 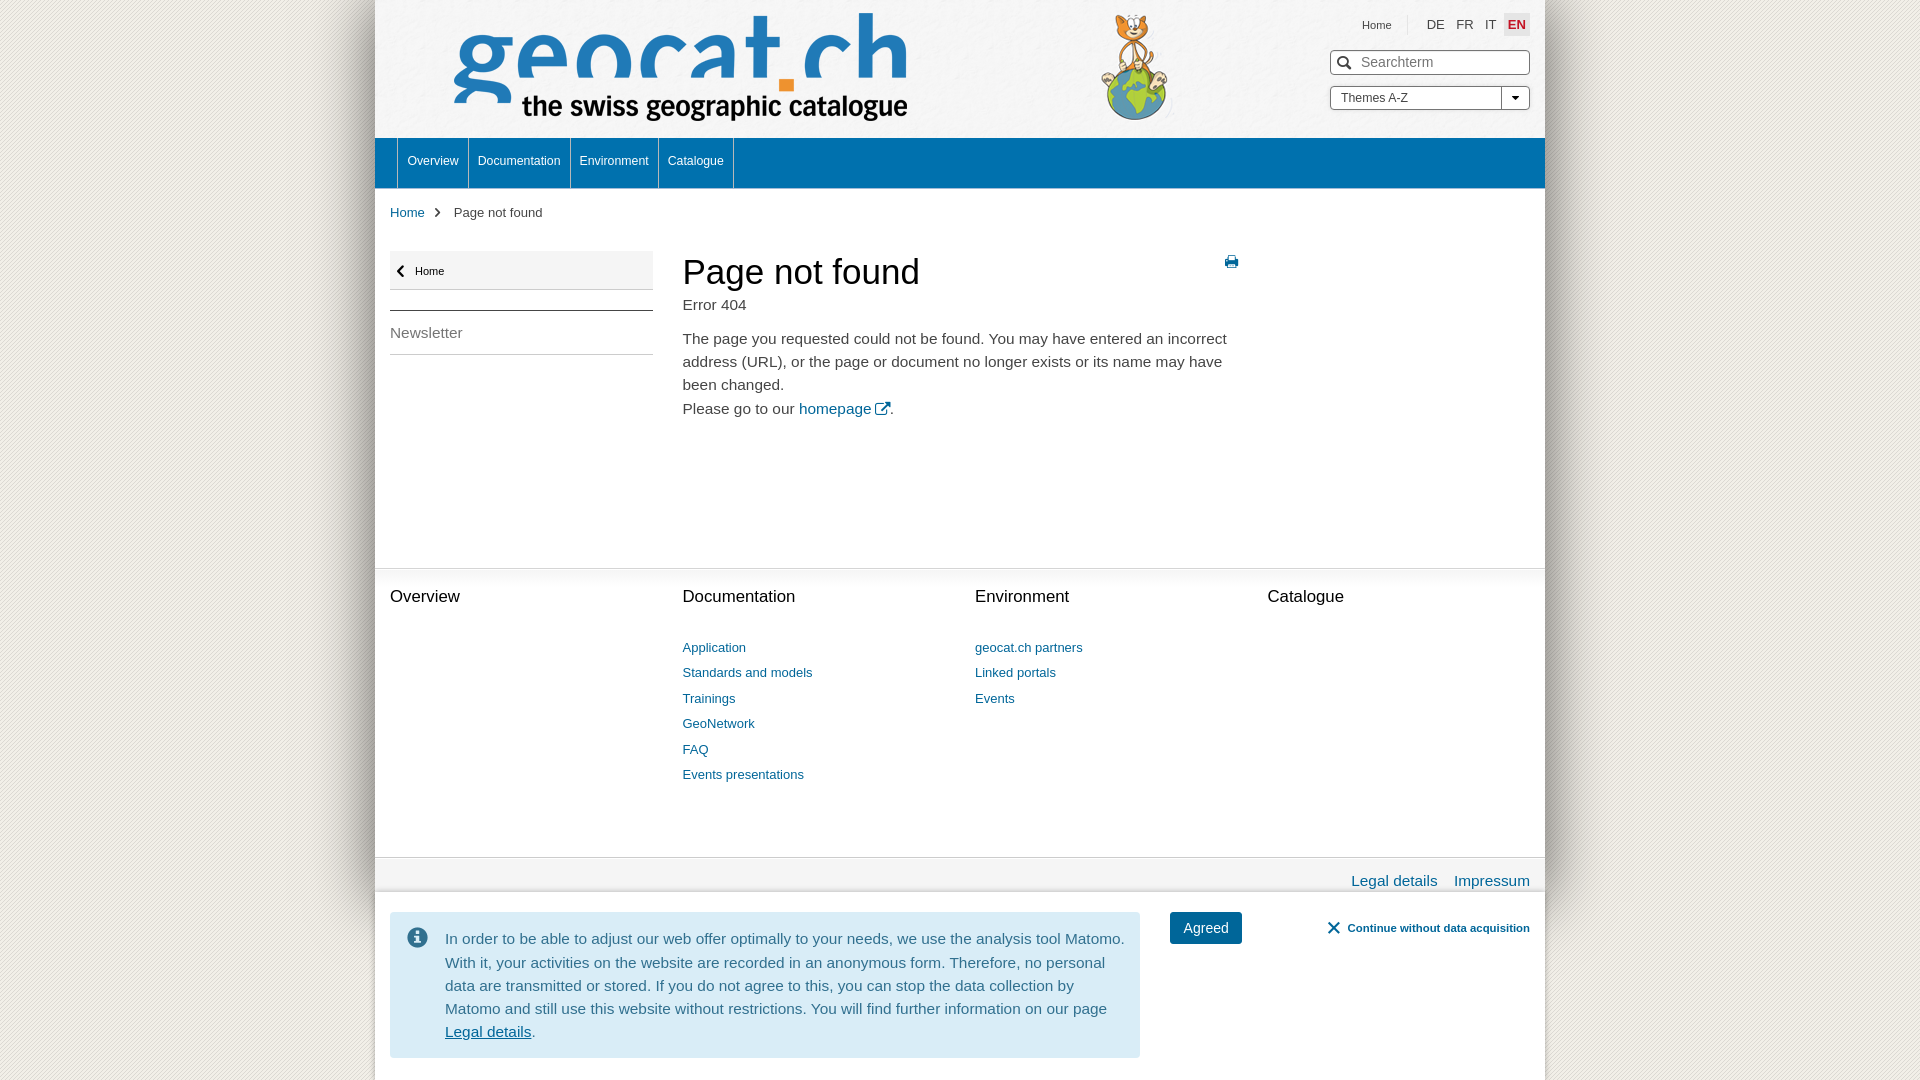 I want to click on Linked portals, so click(x=1016, y=673).